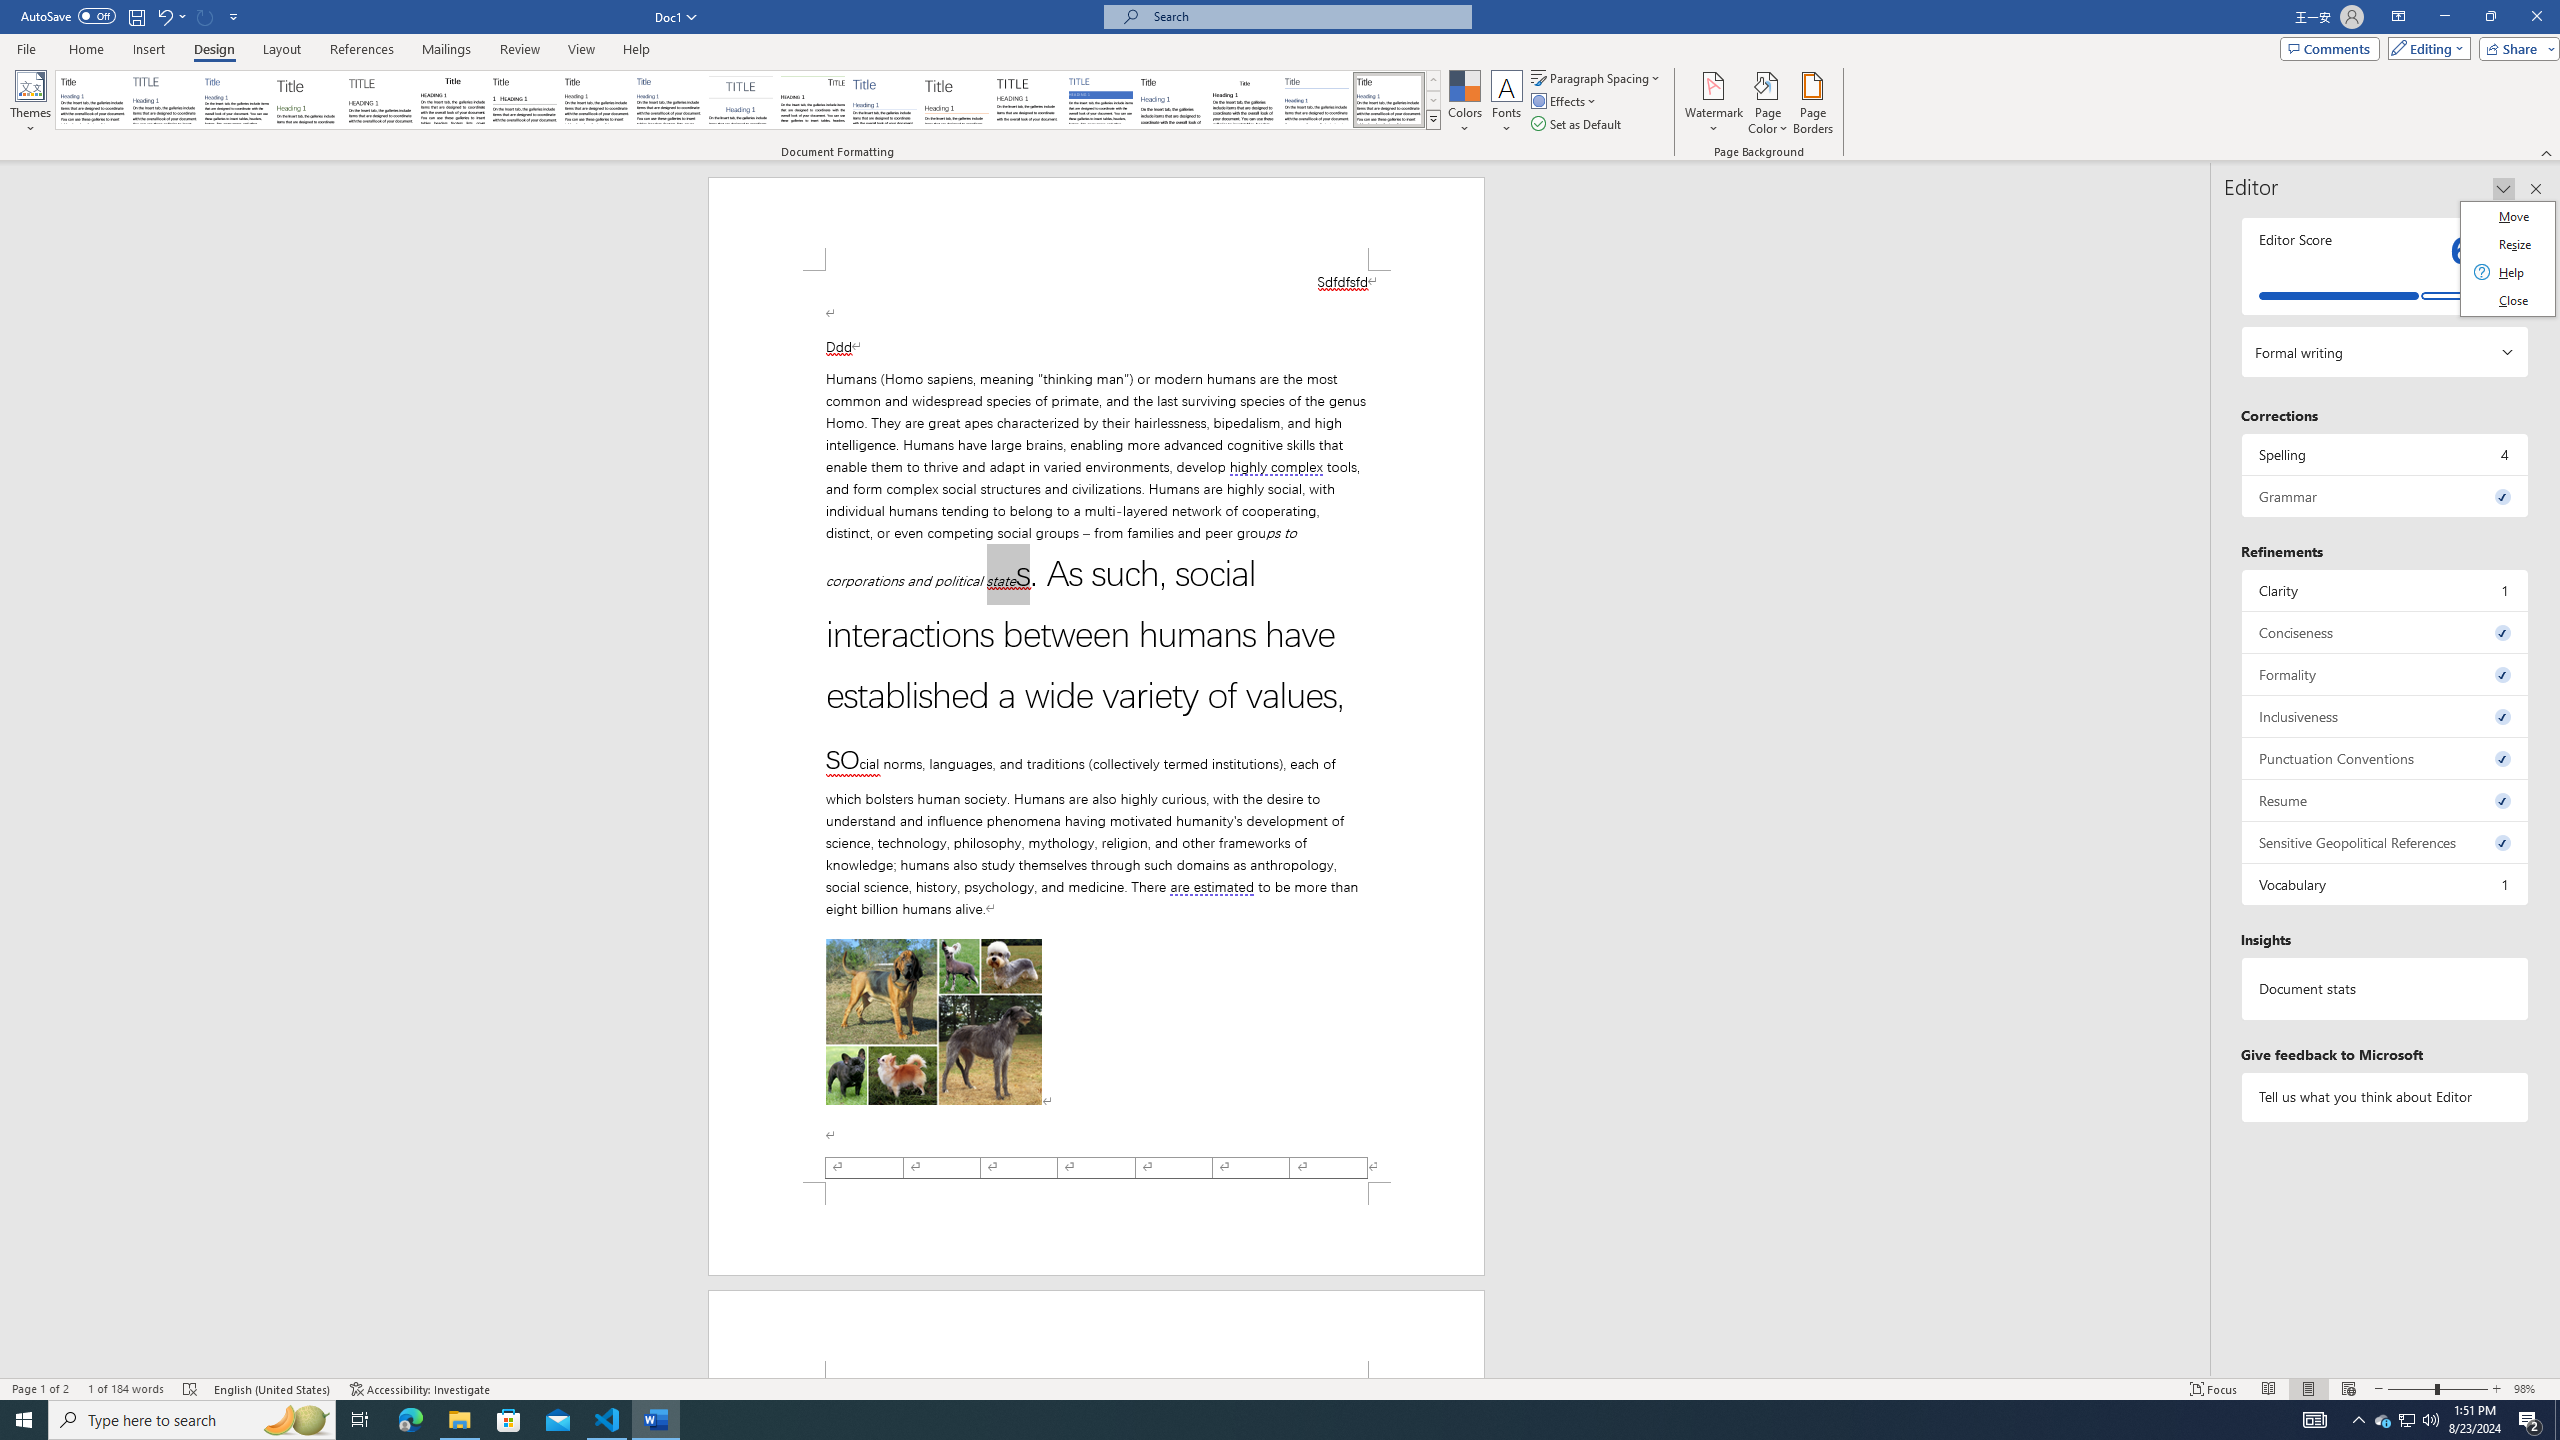  What do you see at coordinates (2507, 258) in the screenshot?
I see `Class: Net UI Tool Window` at bounding box center [2507, 258].